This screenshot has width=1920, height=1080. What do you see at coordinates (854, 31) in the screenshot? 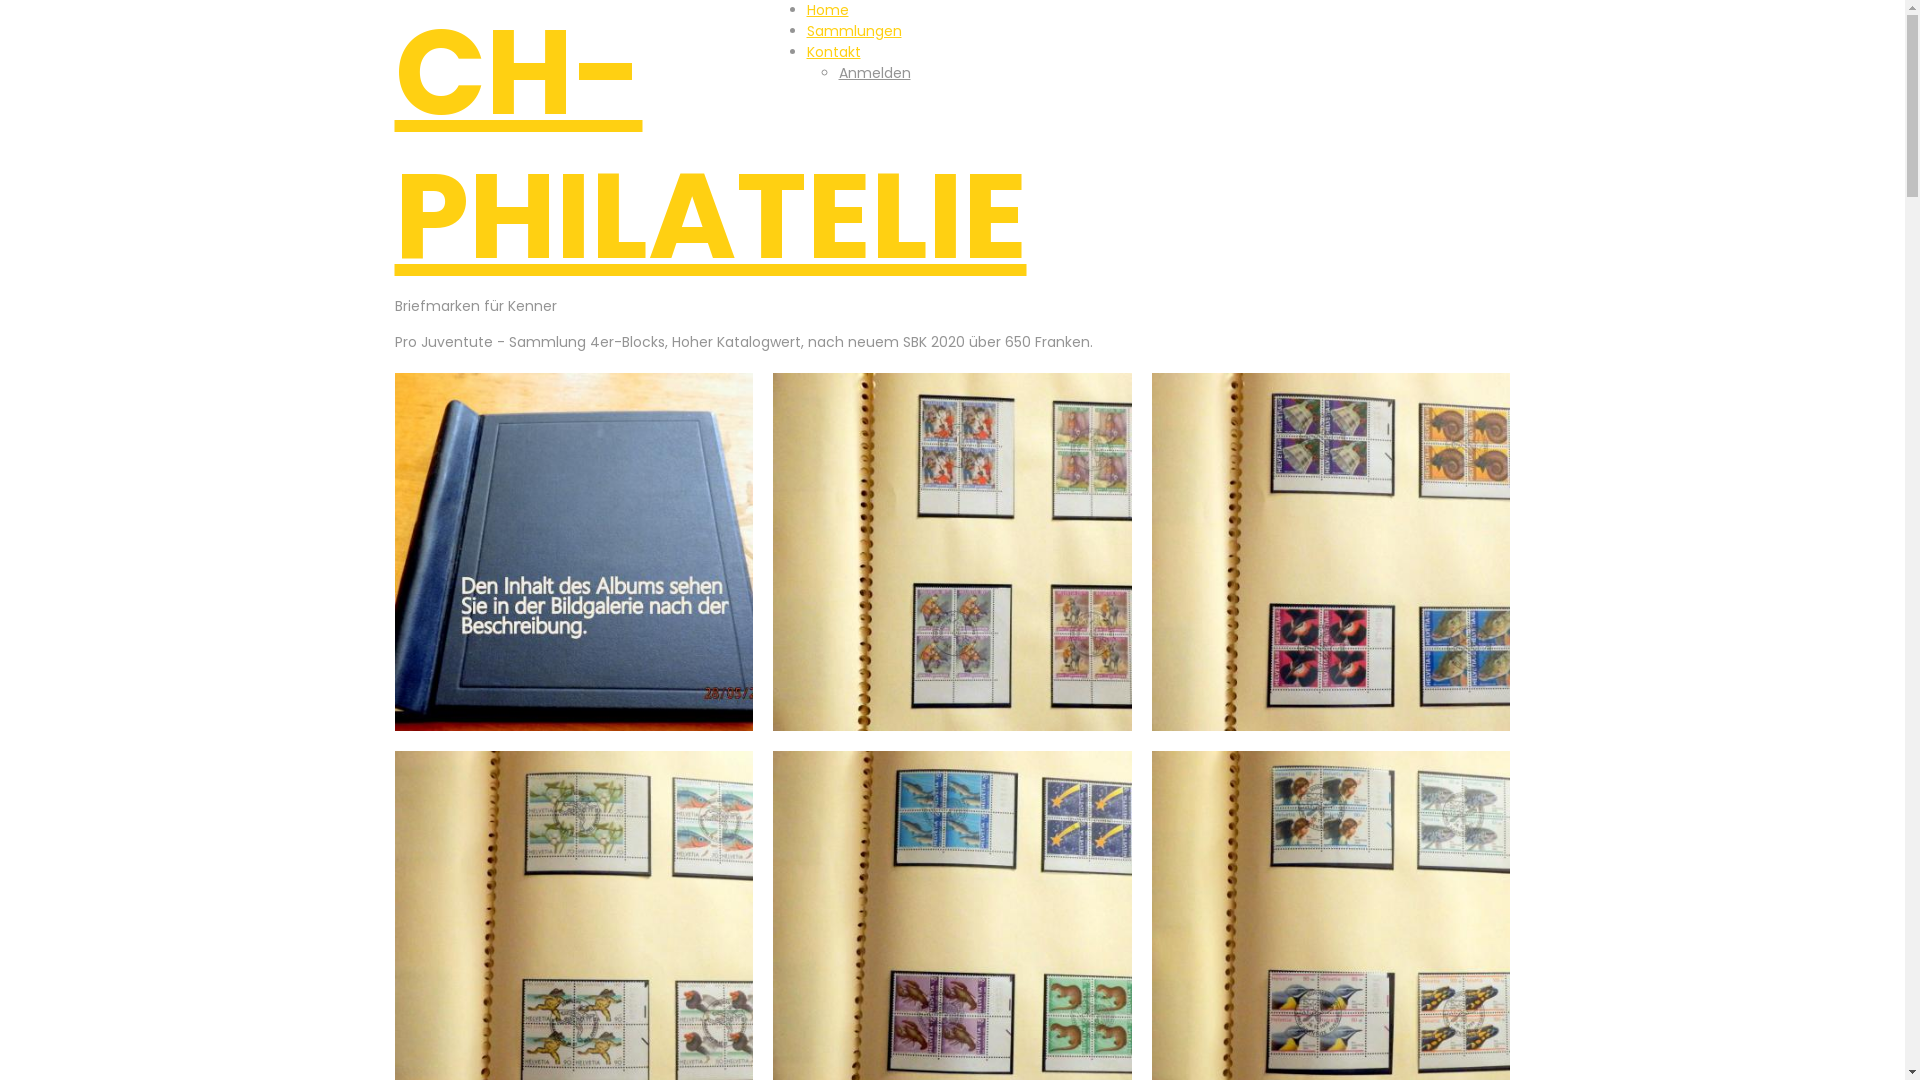
I see `Sammlungen` at bounding box center [854, 31].